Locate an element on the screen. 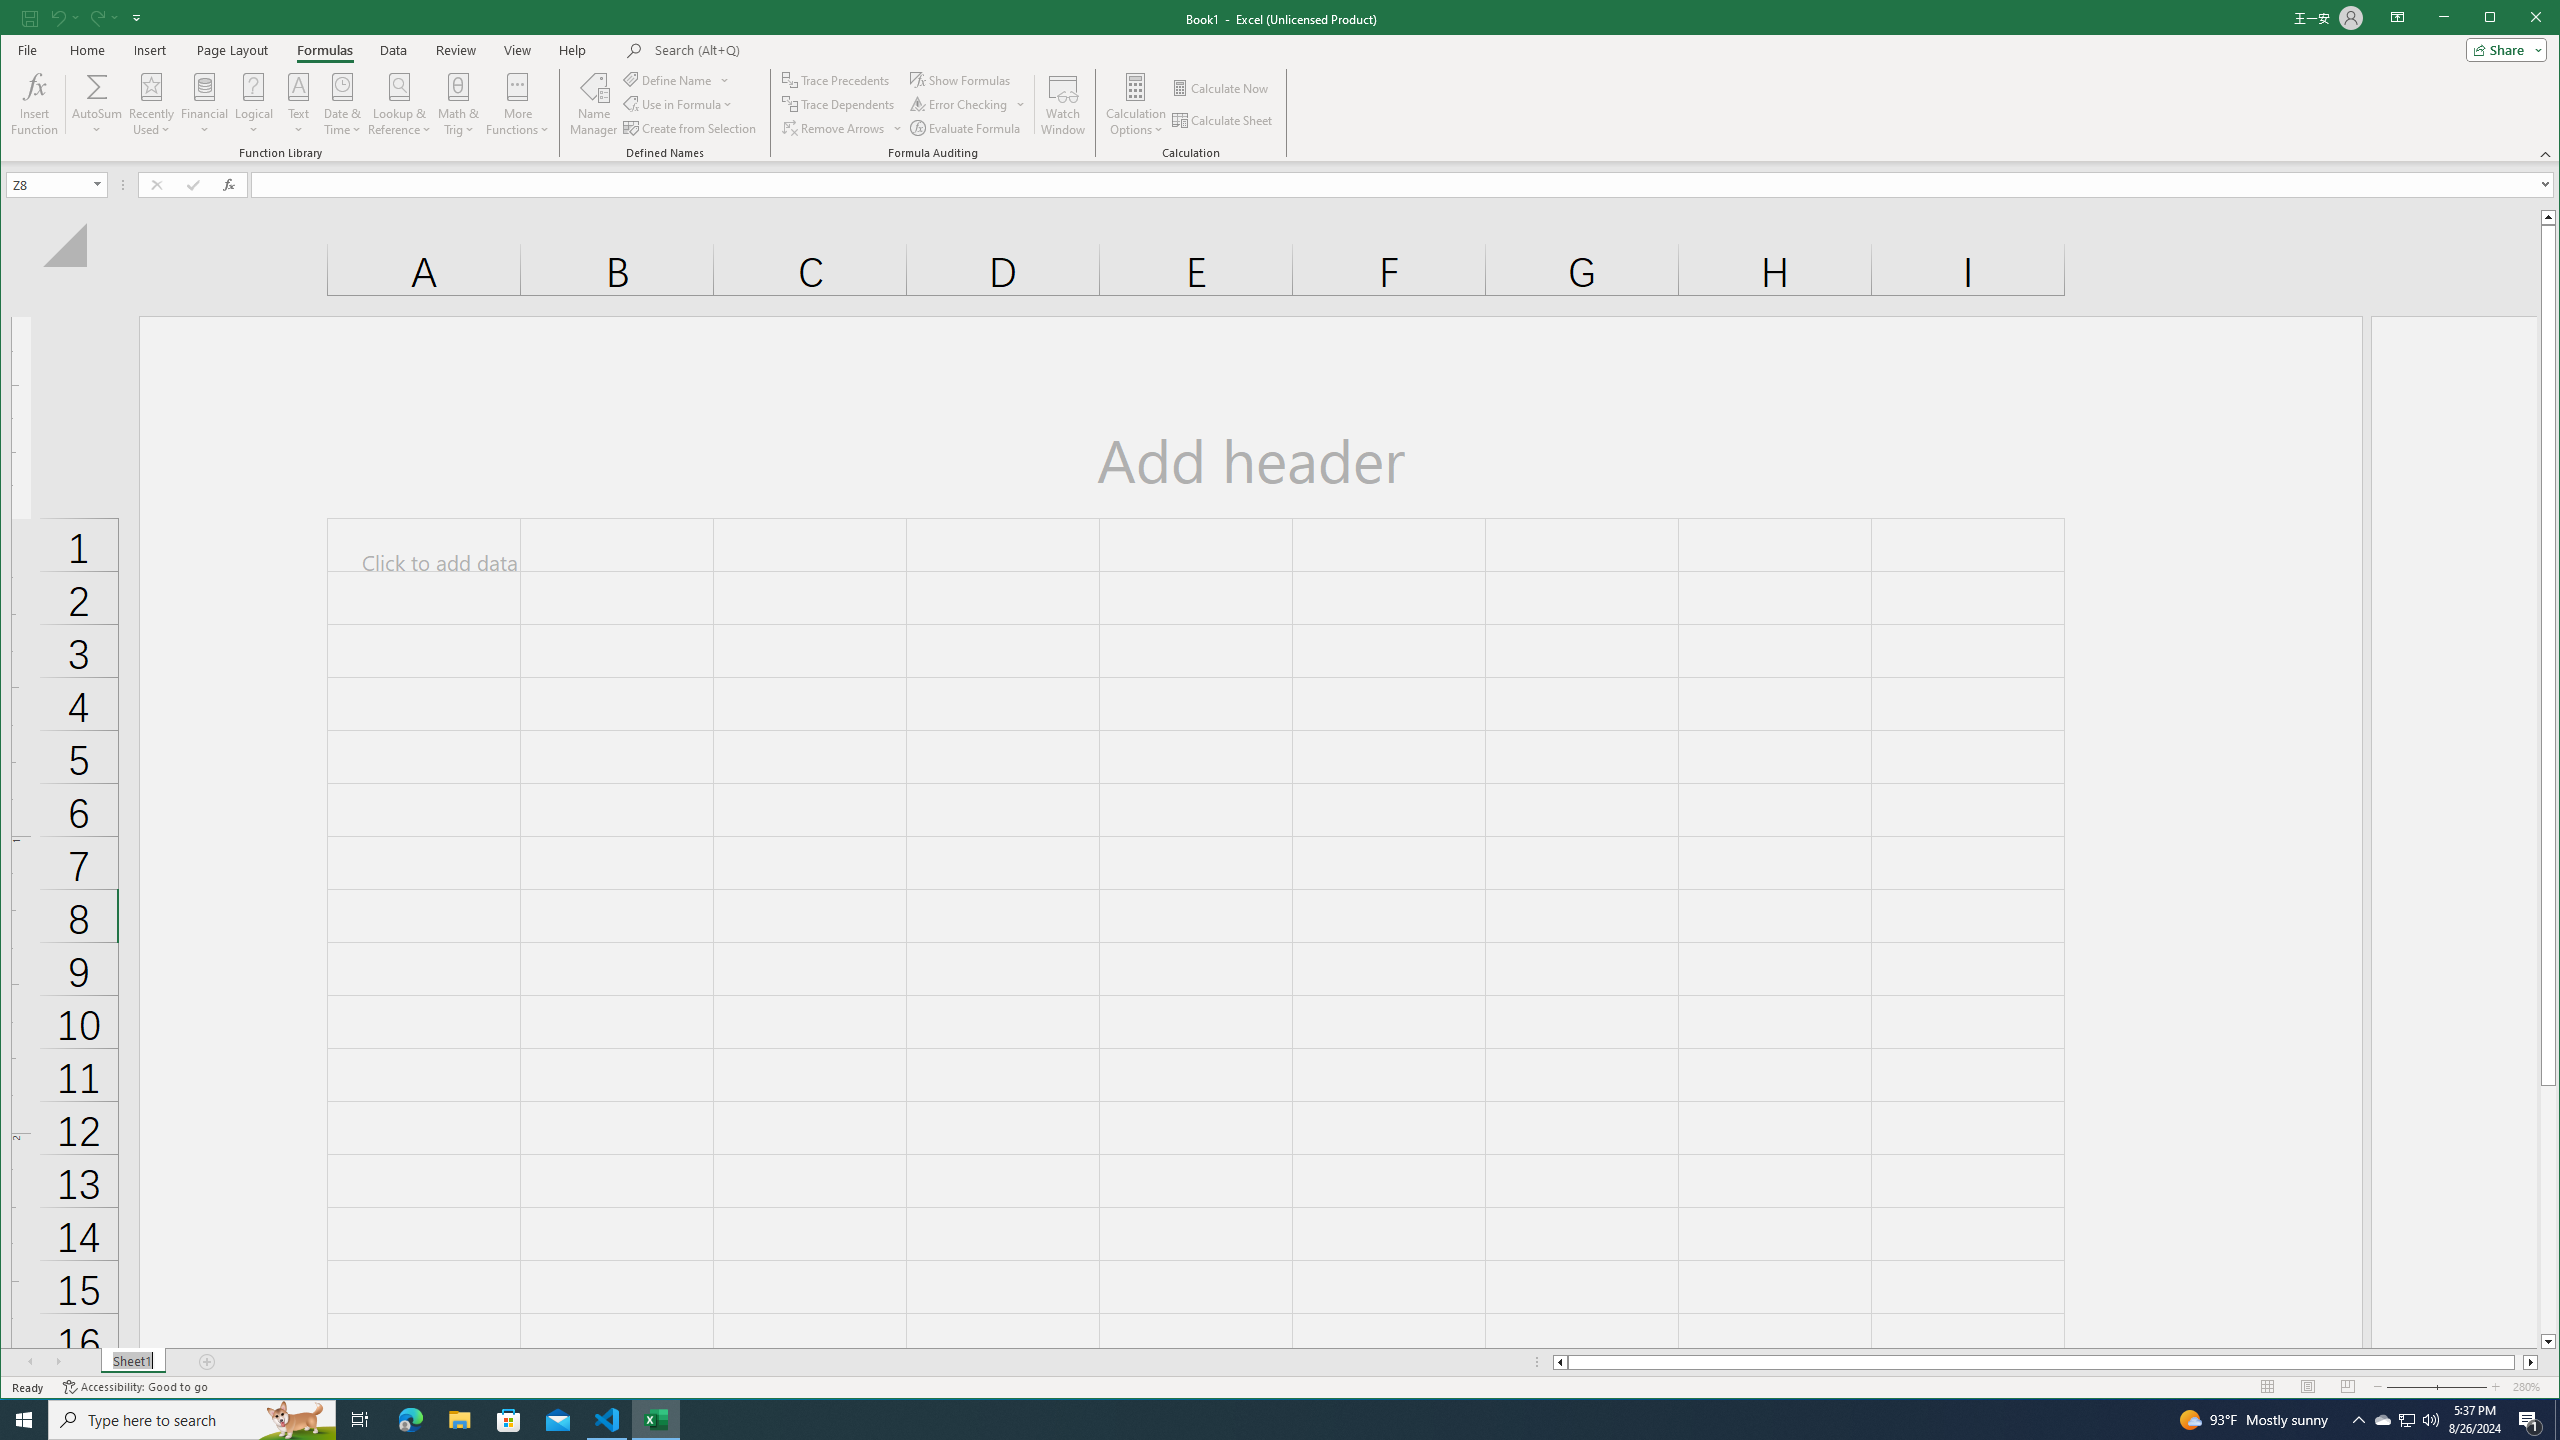  User Promoted Notification Area is located at coordinates (2406, 1420).